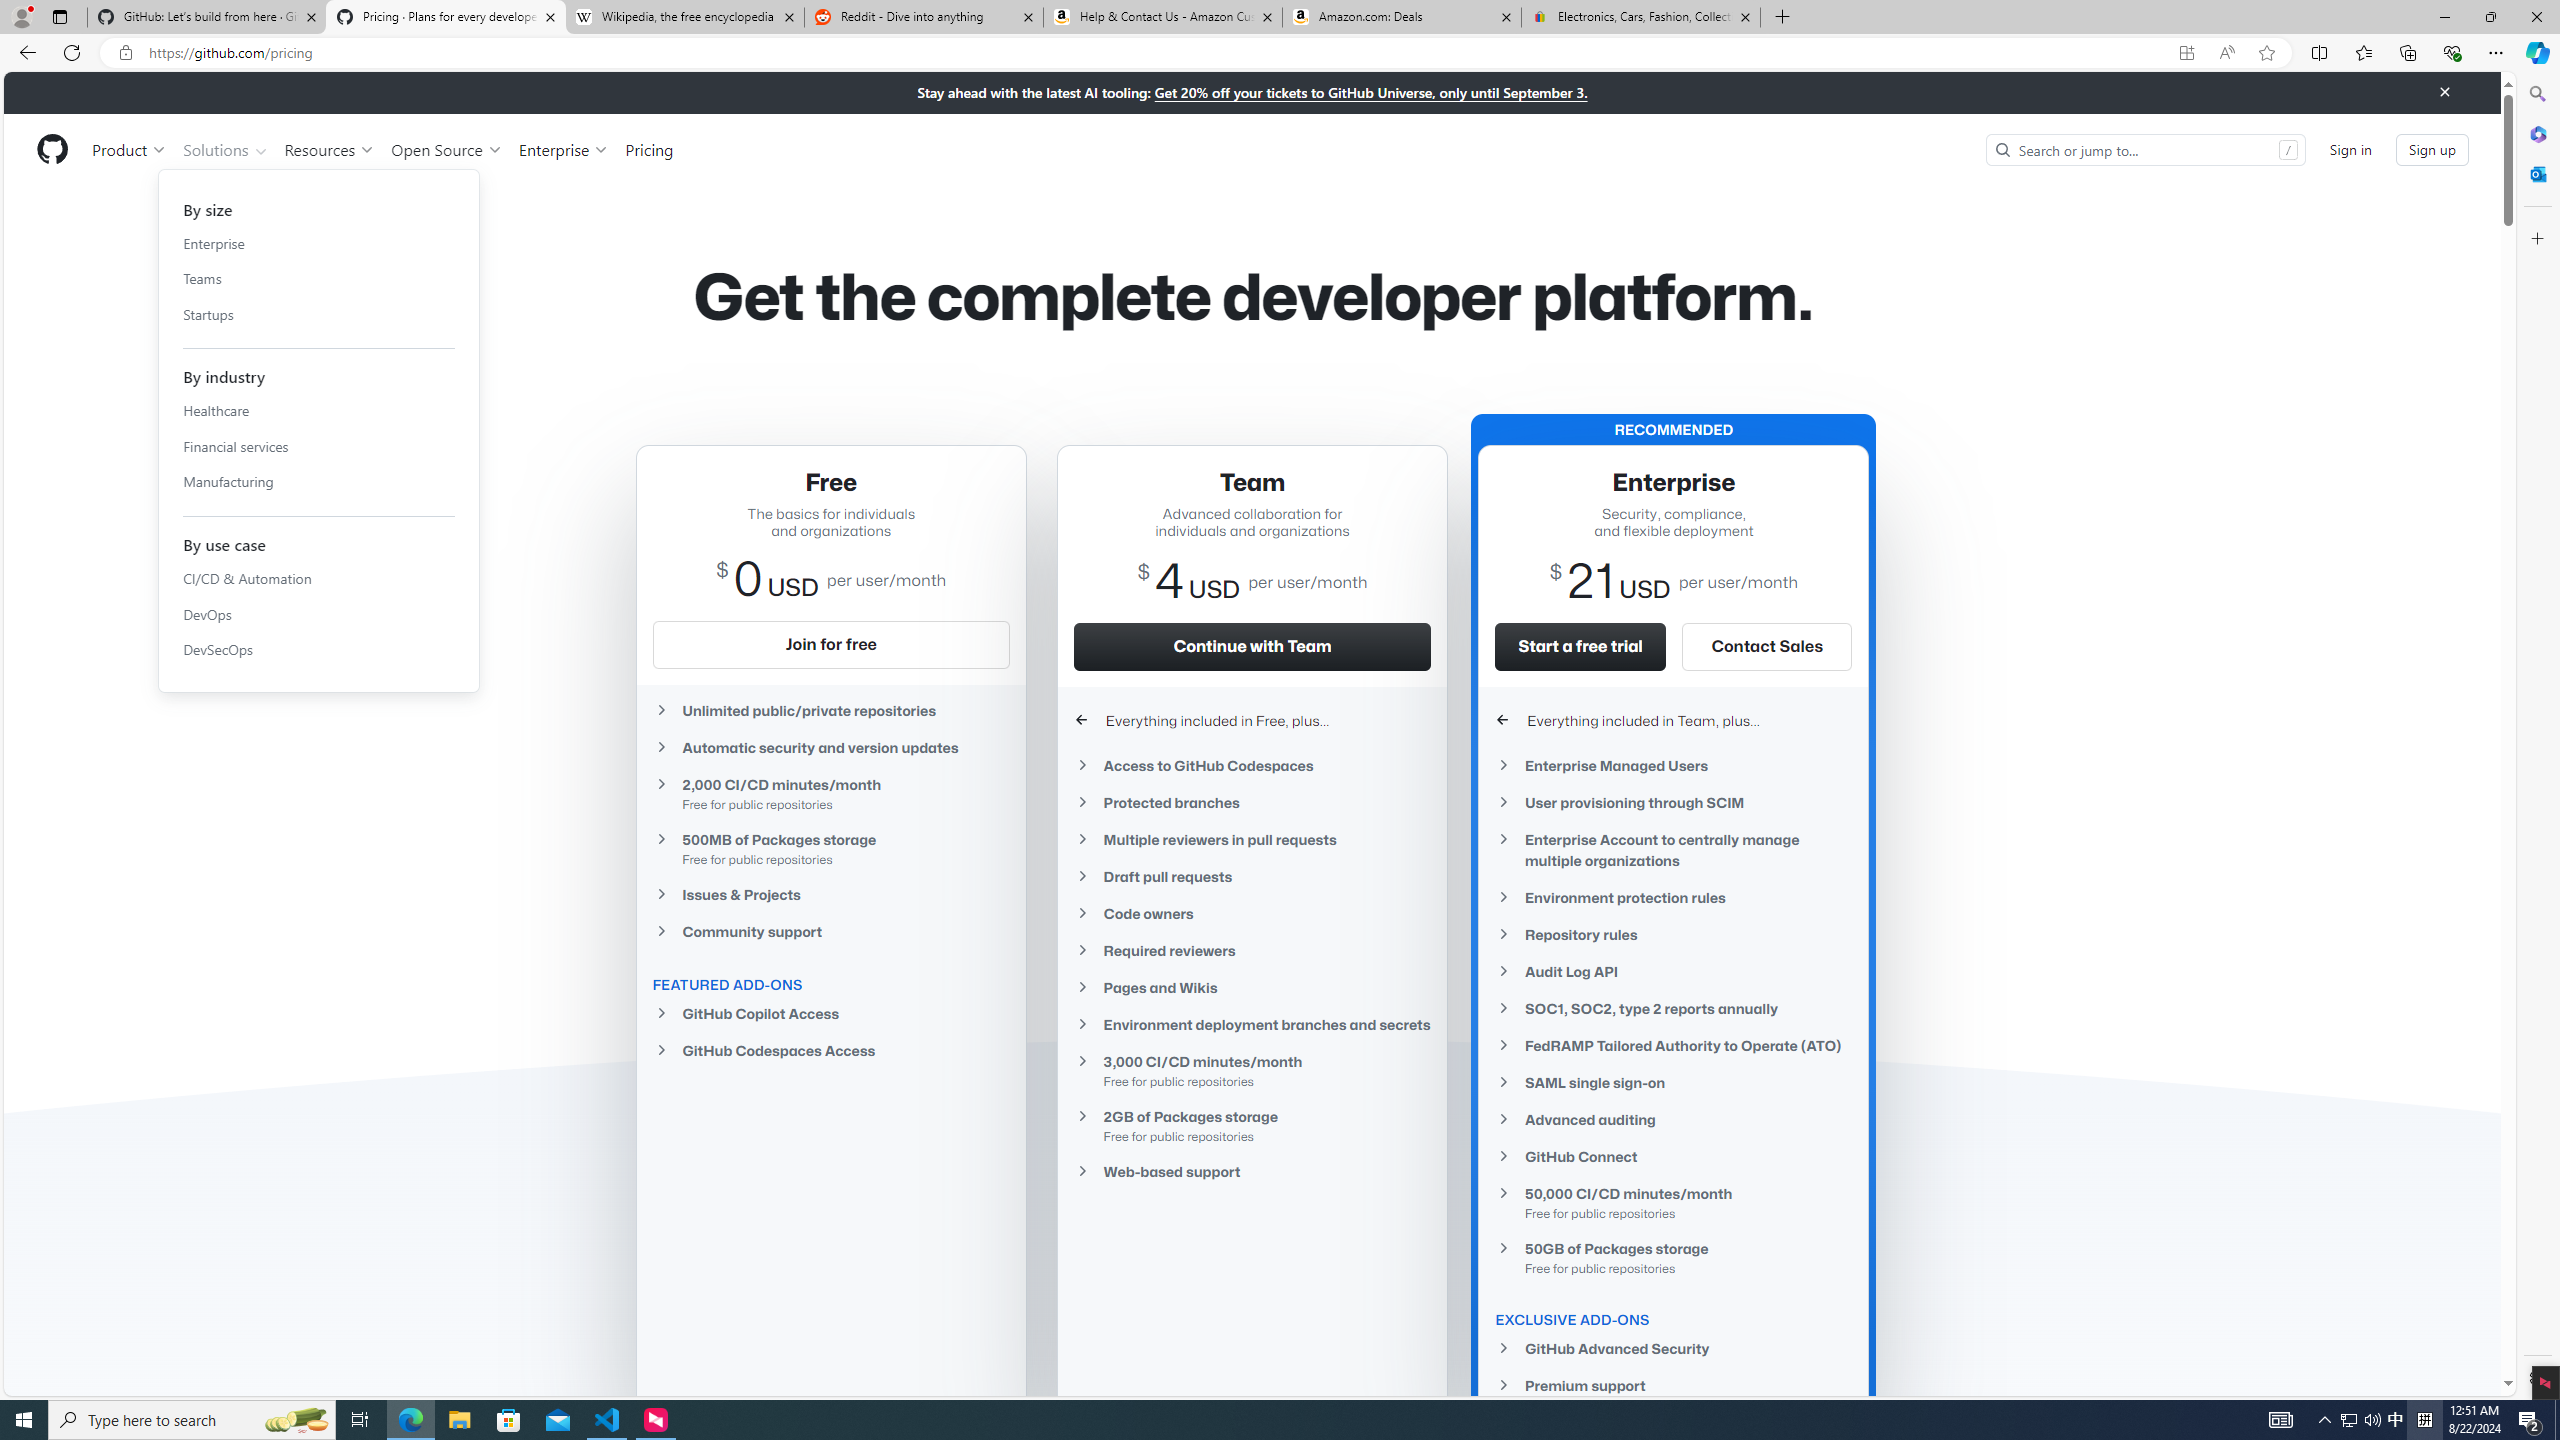 This screenshot has height=1440, width=2560. I want to click on Financial services, so click(318, 446).